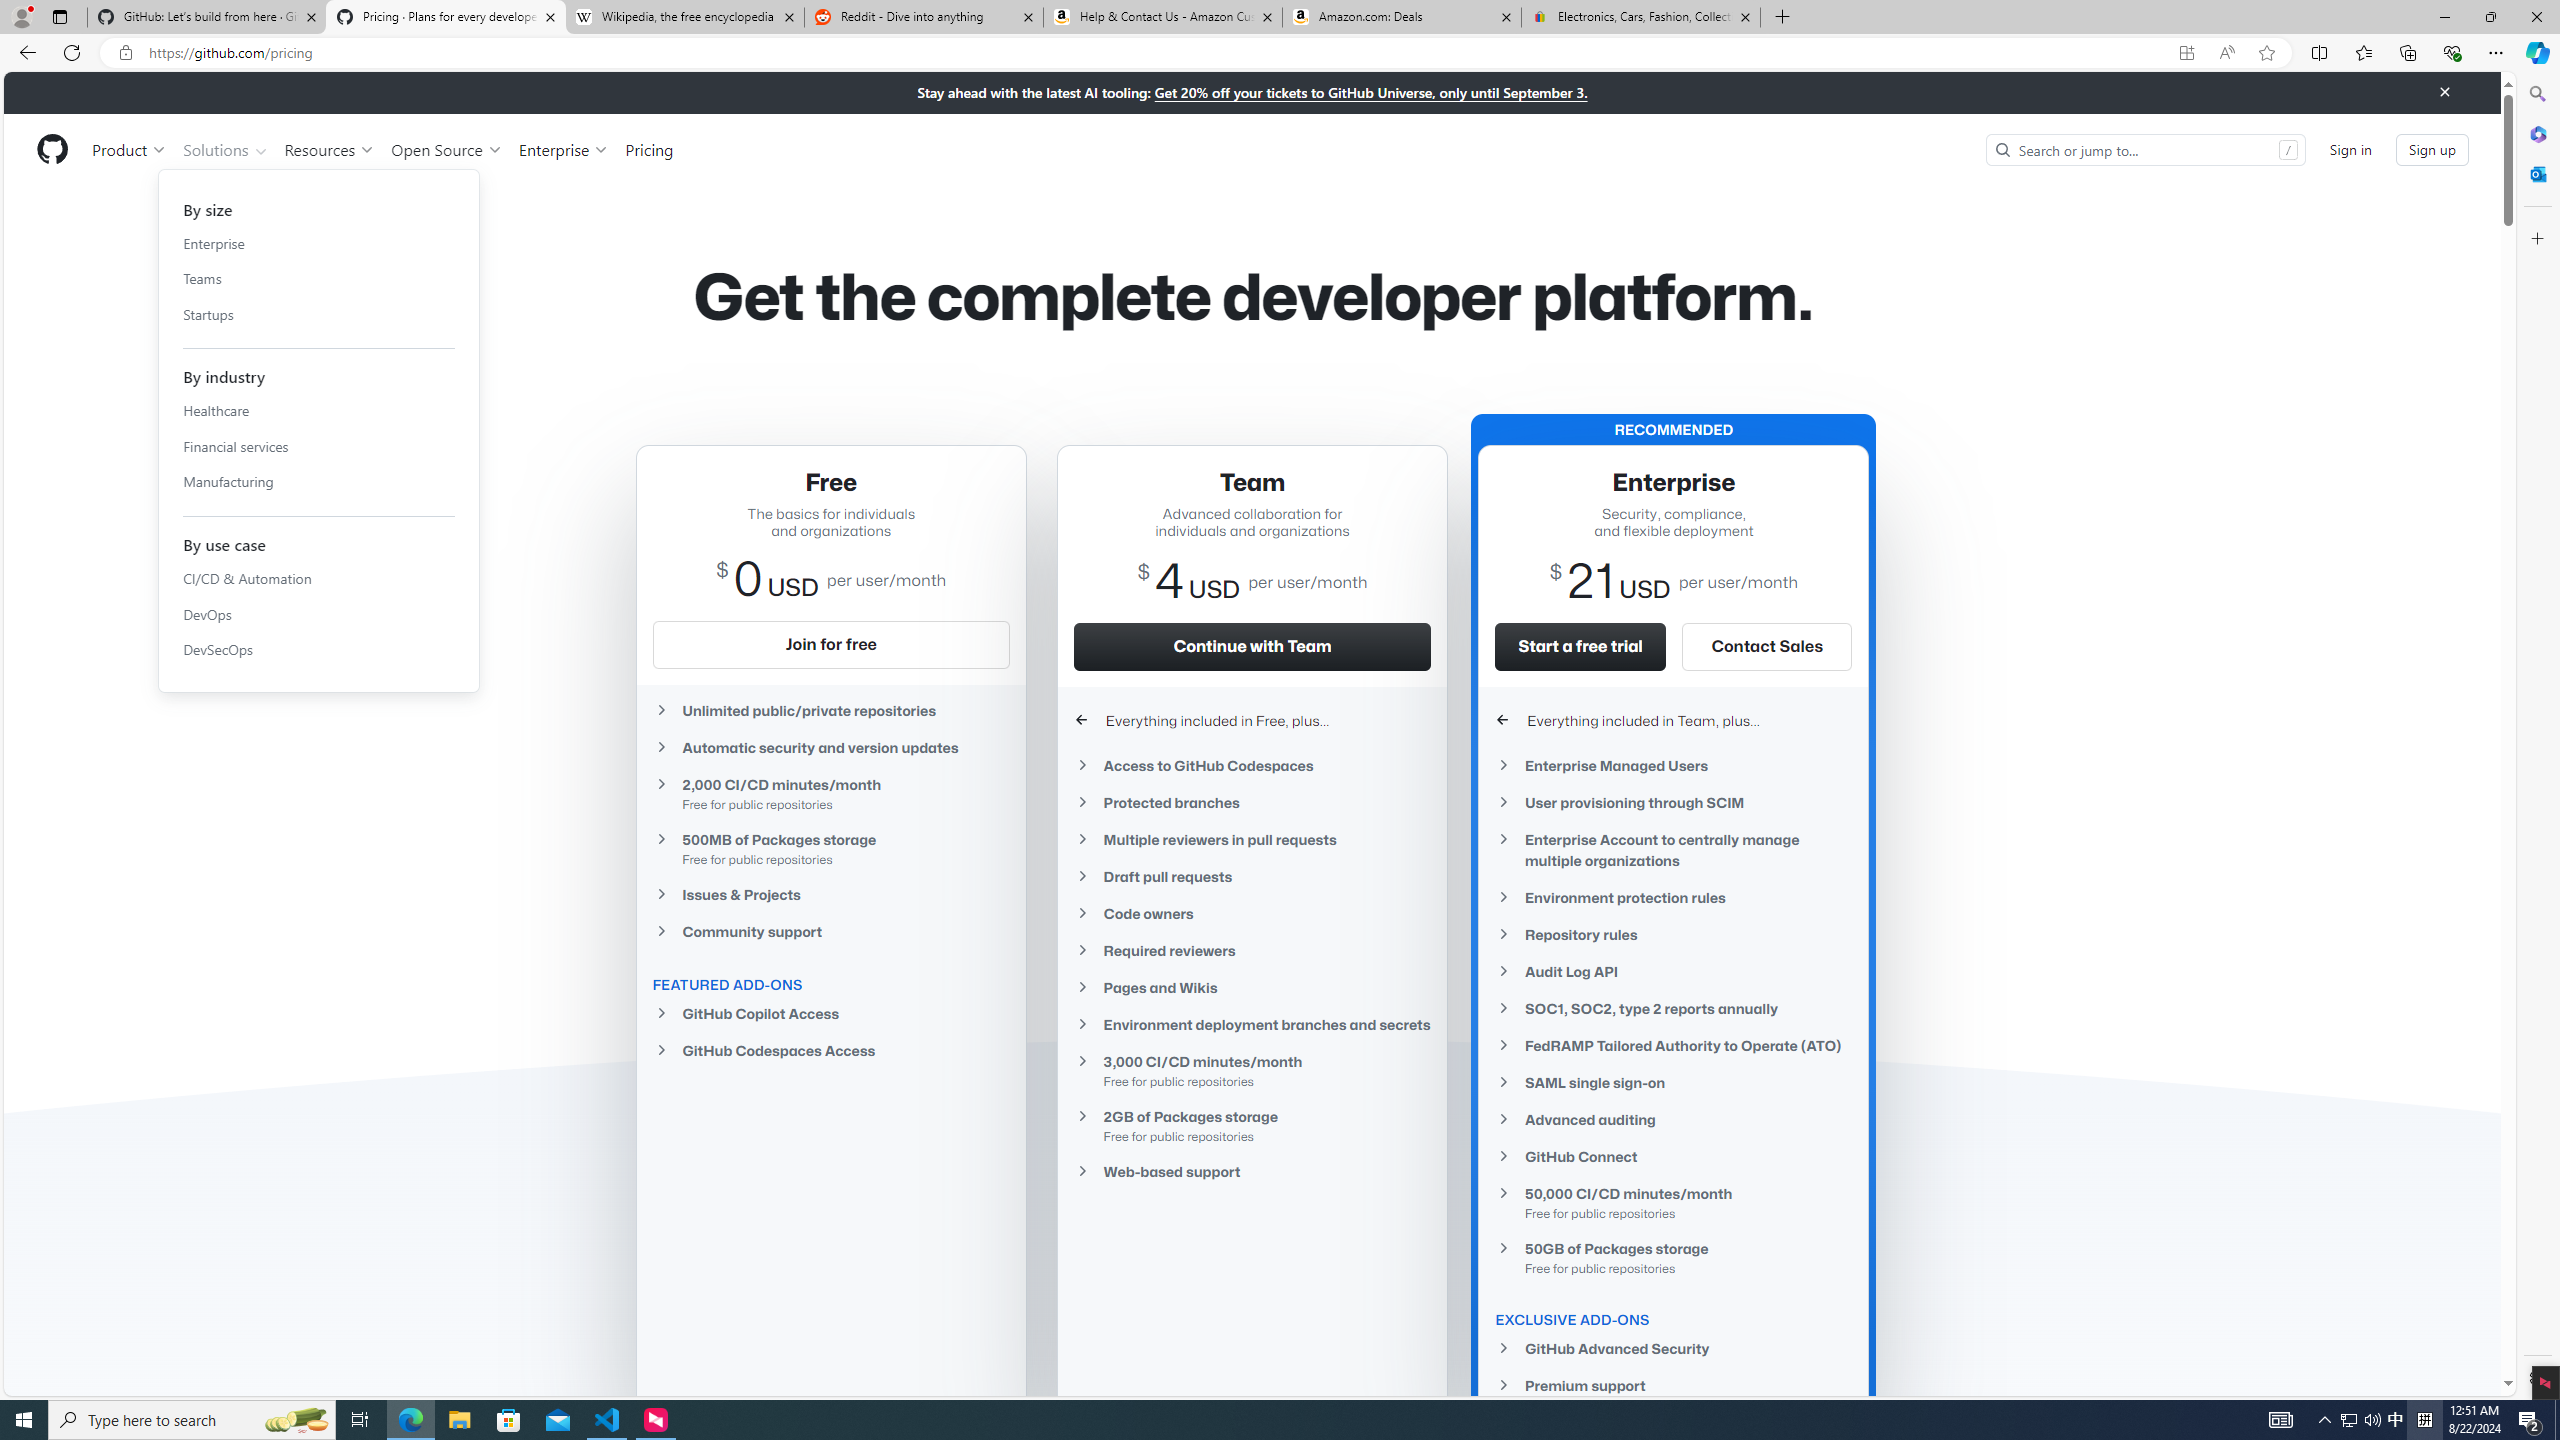 This screenshot has height=1440, width=2560. I want to click on Financial services, so click(318, 446).